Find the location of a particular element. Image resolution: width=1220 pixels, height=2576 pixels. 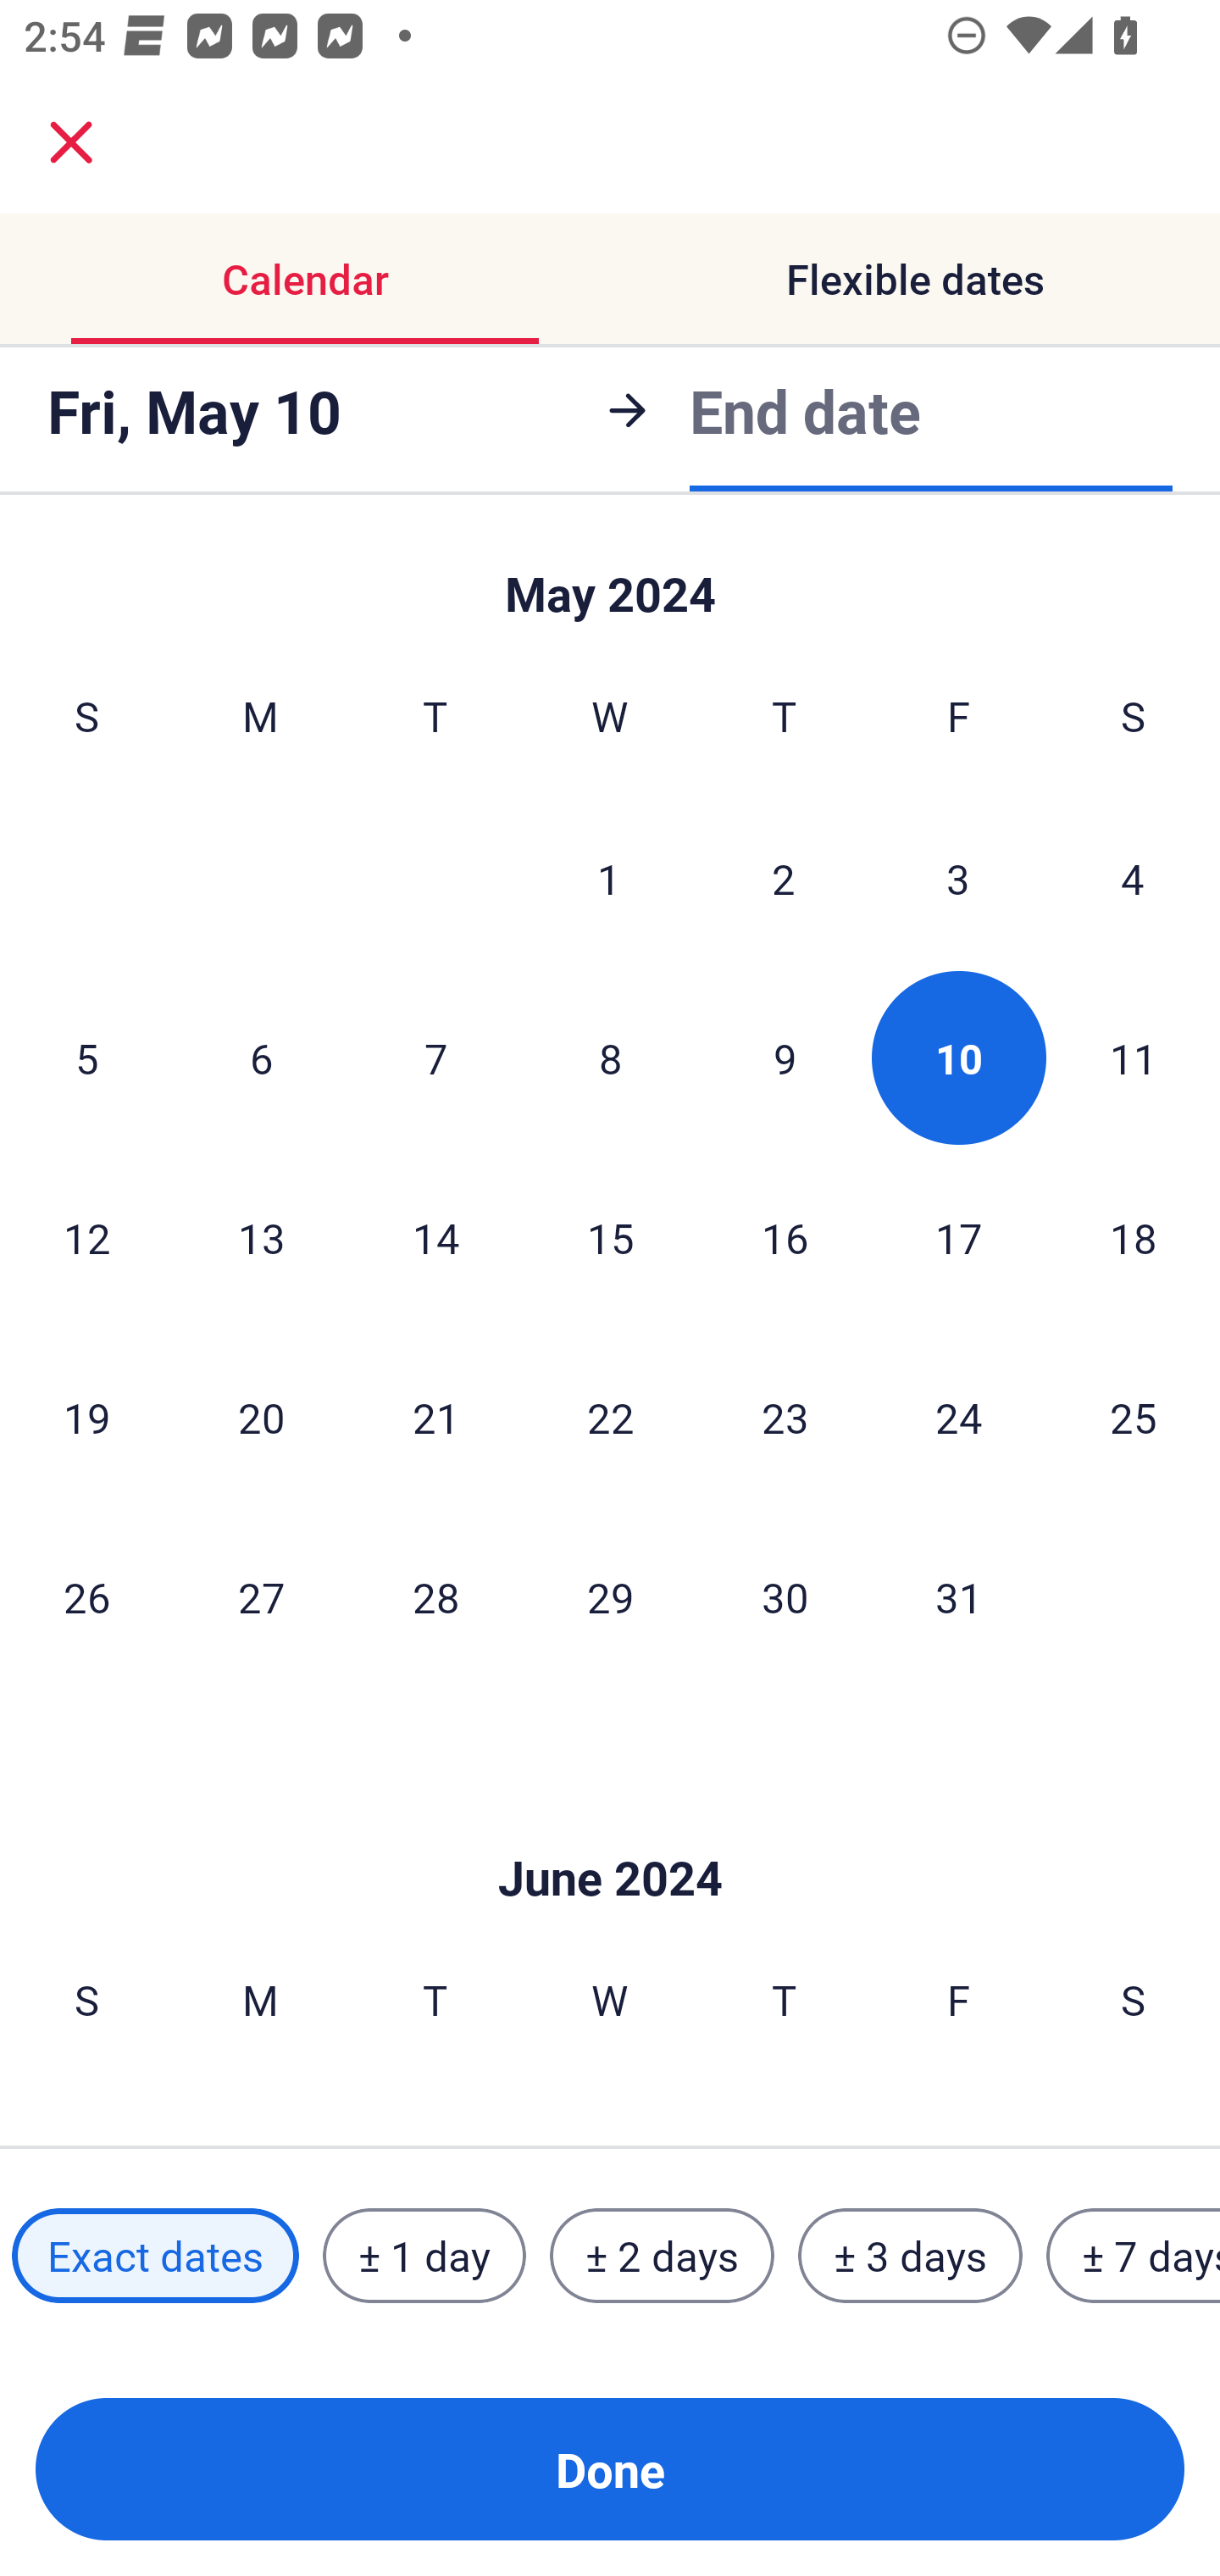

± 1 day is located at coordinates (424, 2255).